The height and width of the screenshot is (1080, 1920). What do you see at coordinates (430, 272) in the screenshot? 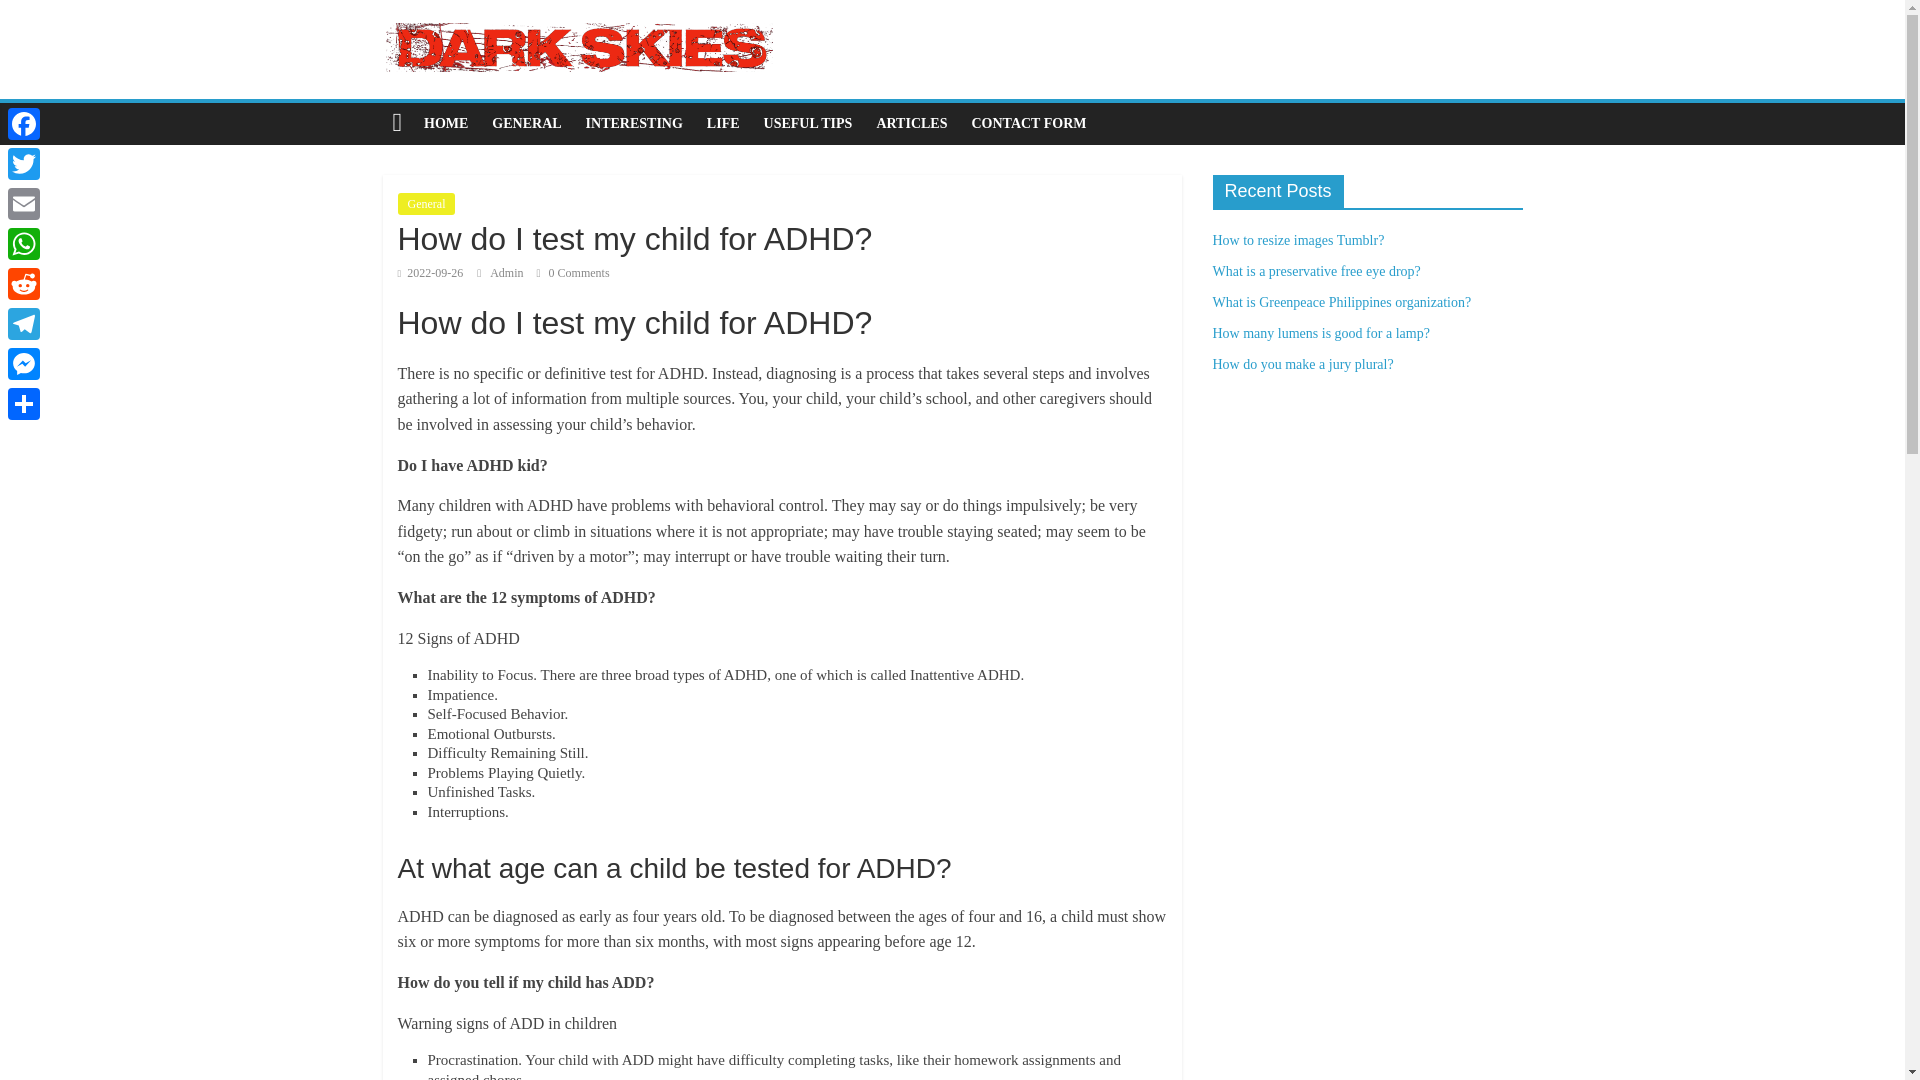
I see `2022-09-26` at bounding box center [430, 272].